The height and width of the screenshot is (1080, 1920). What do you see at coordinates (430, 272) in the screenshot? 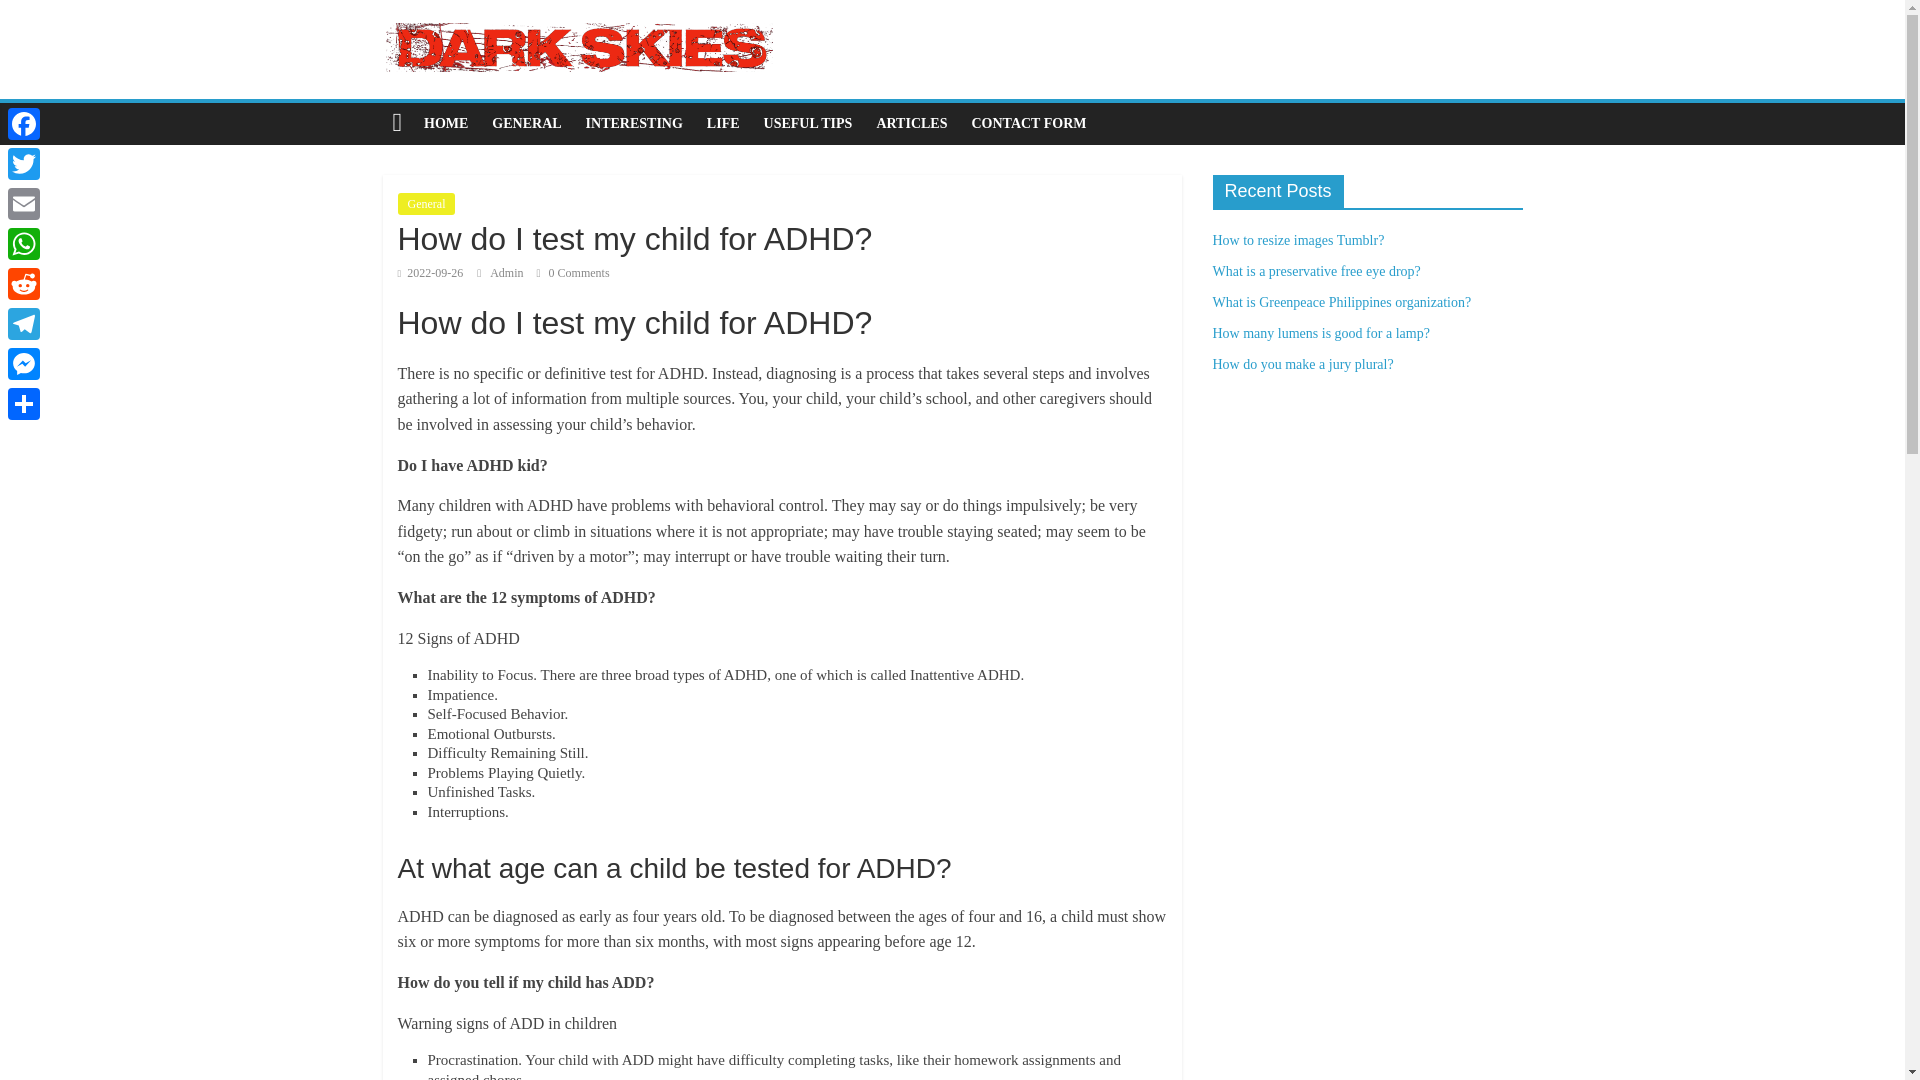
I see `2022-09-26` at bounding box center [430, 272].